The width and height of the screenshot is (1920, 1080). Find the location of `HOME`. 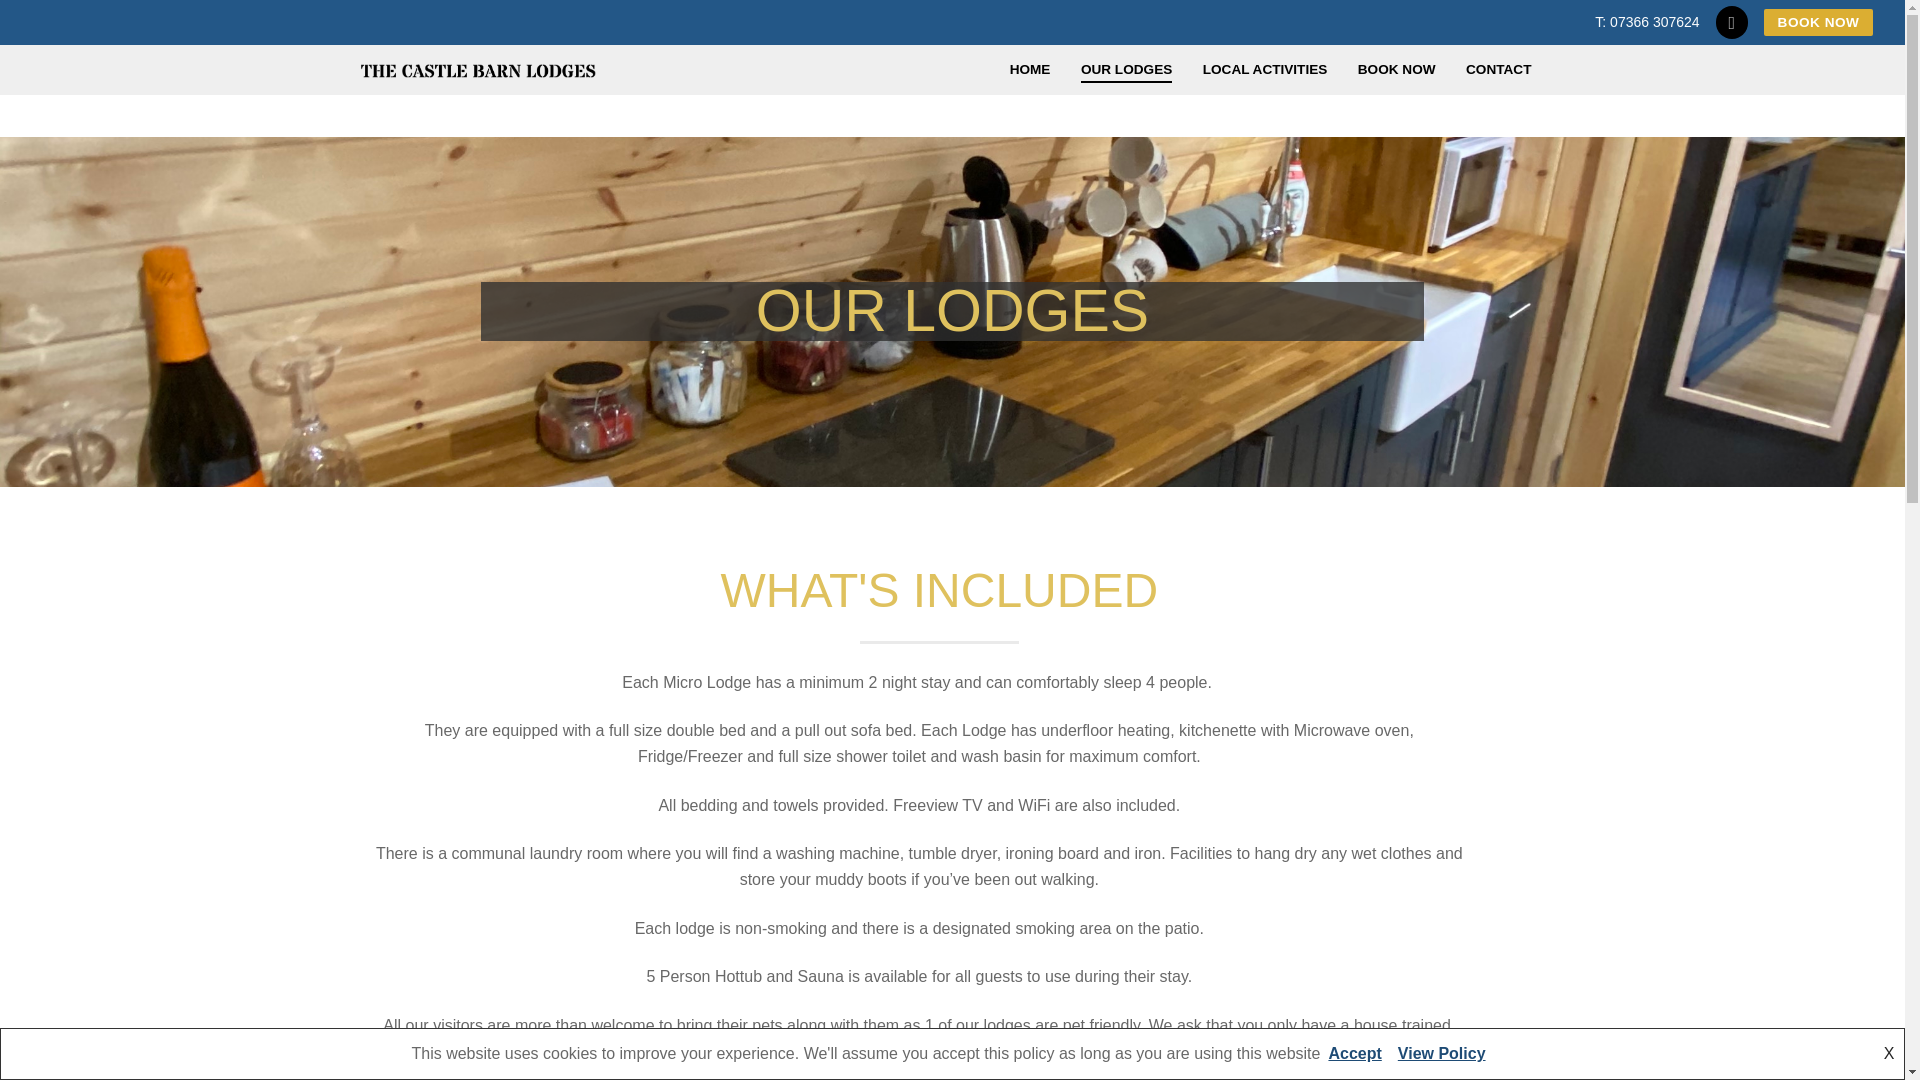

HOME is located at coordinates (1030, 69).